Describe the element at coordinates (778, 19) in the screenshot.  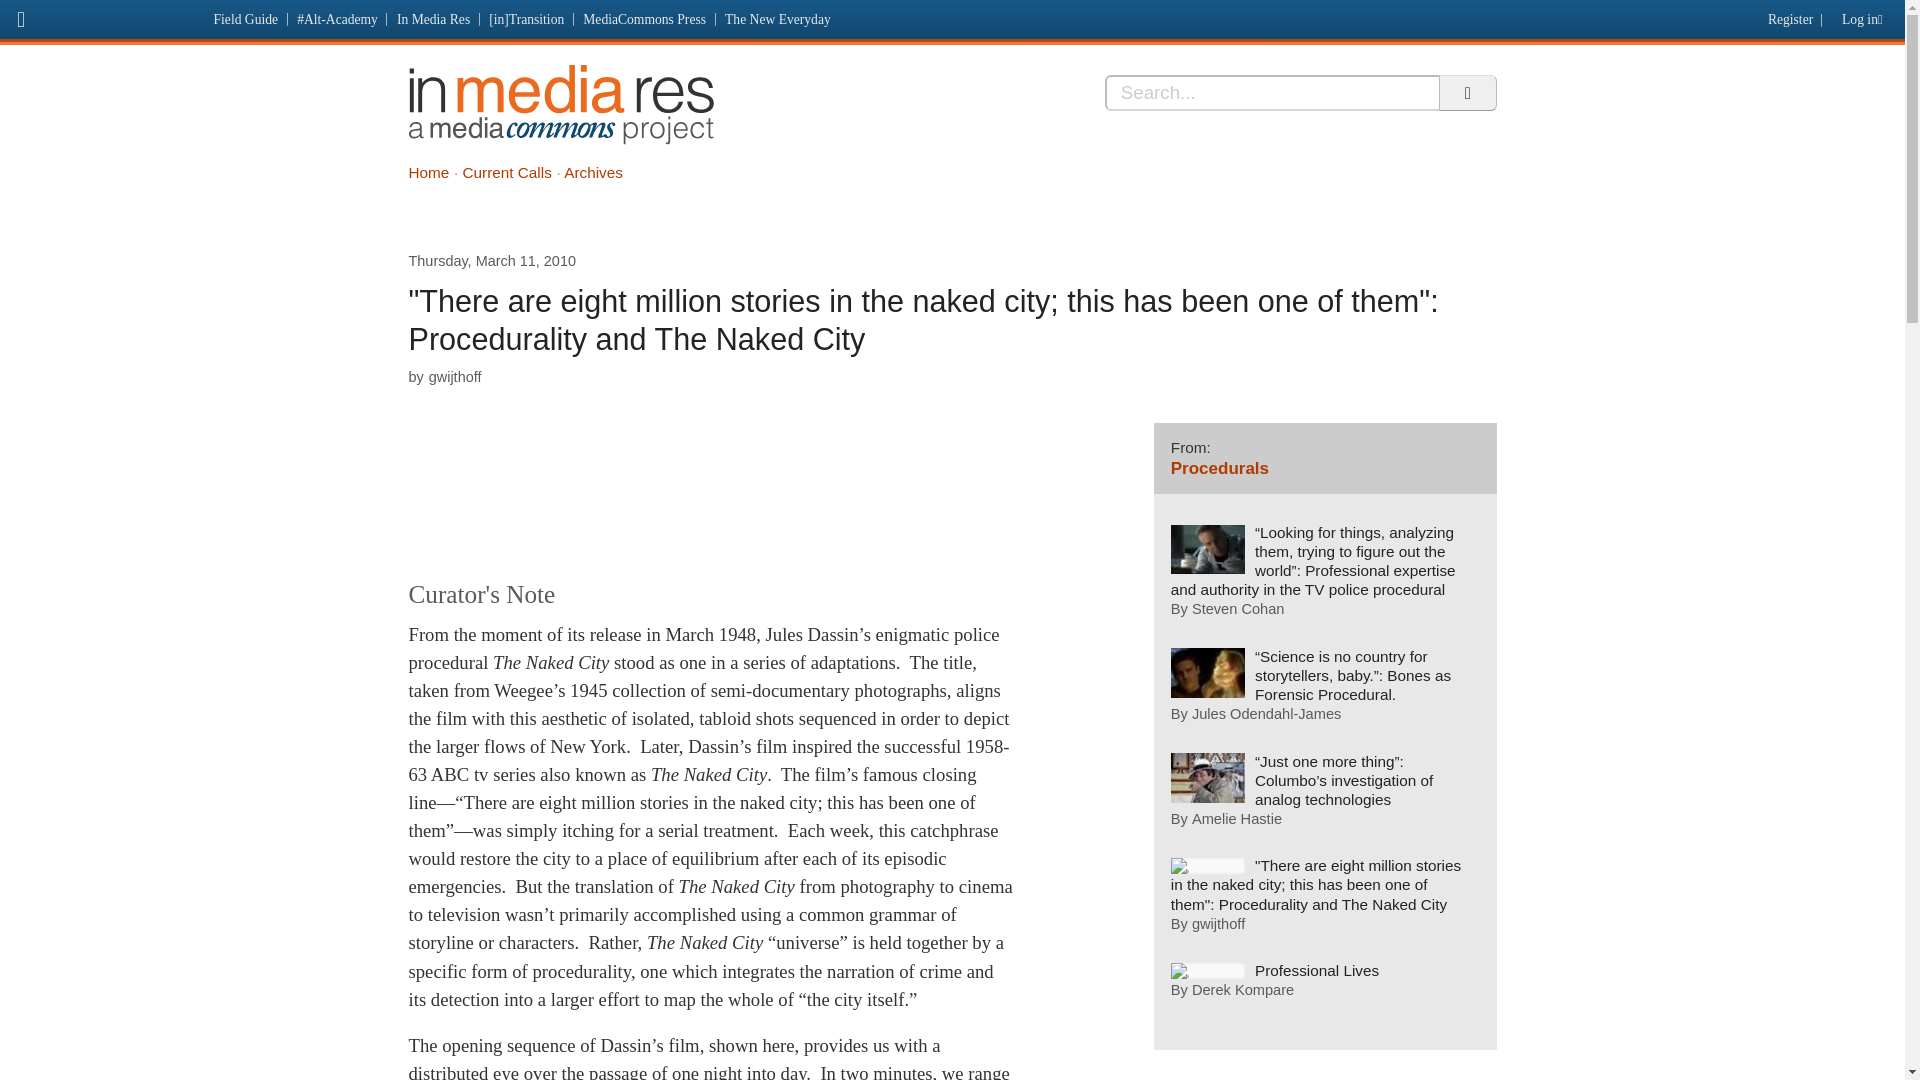
I see `The New Everyday` at that location.